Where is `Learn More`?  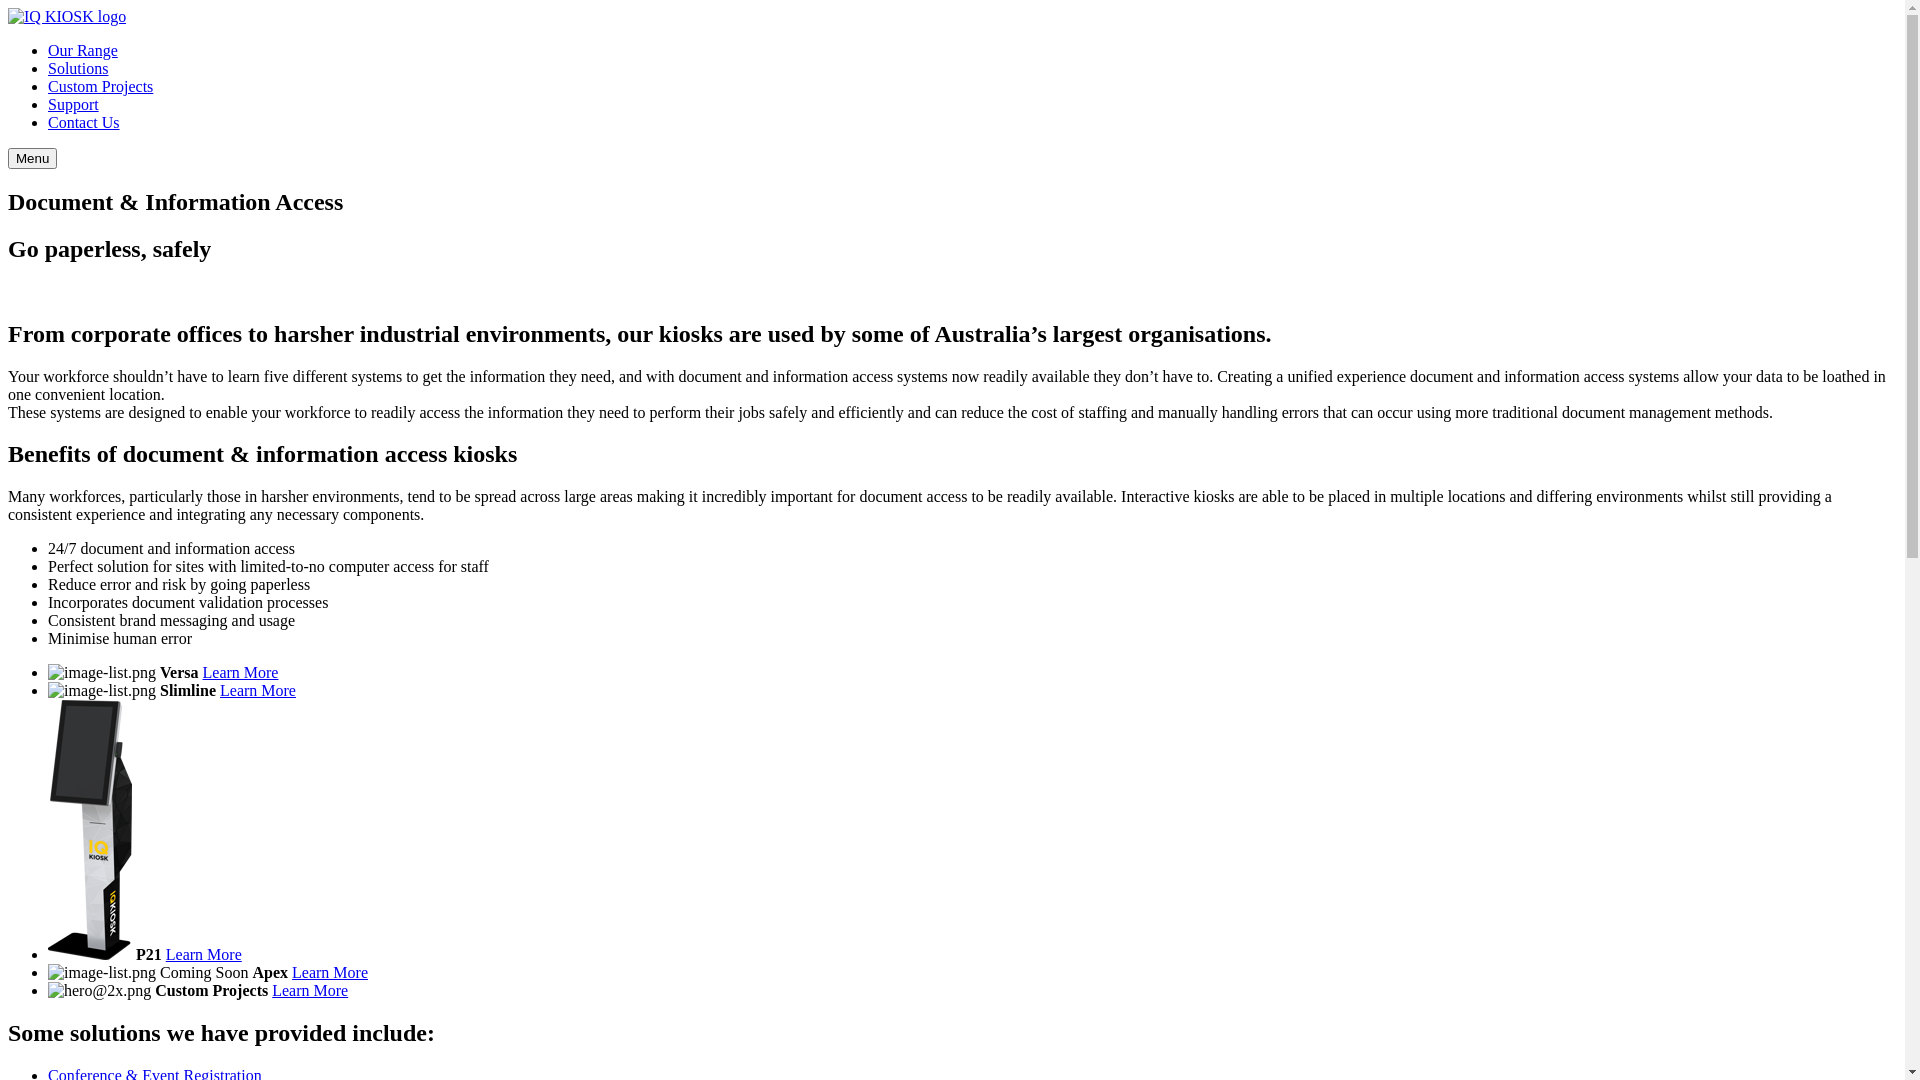
Learn More is located at coordinates (310, 990).